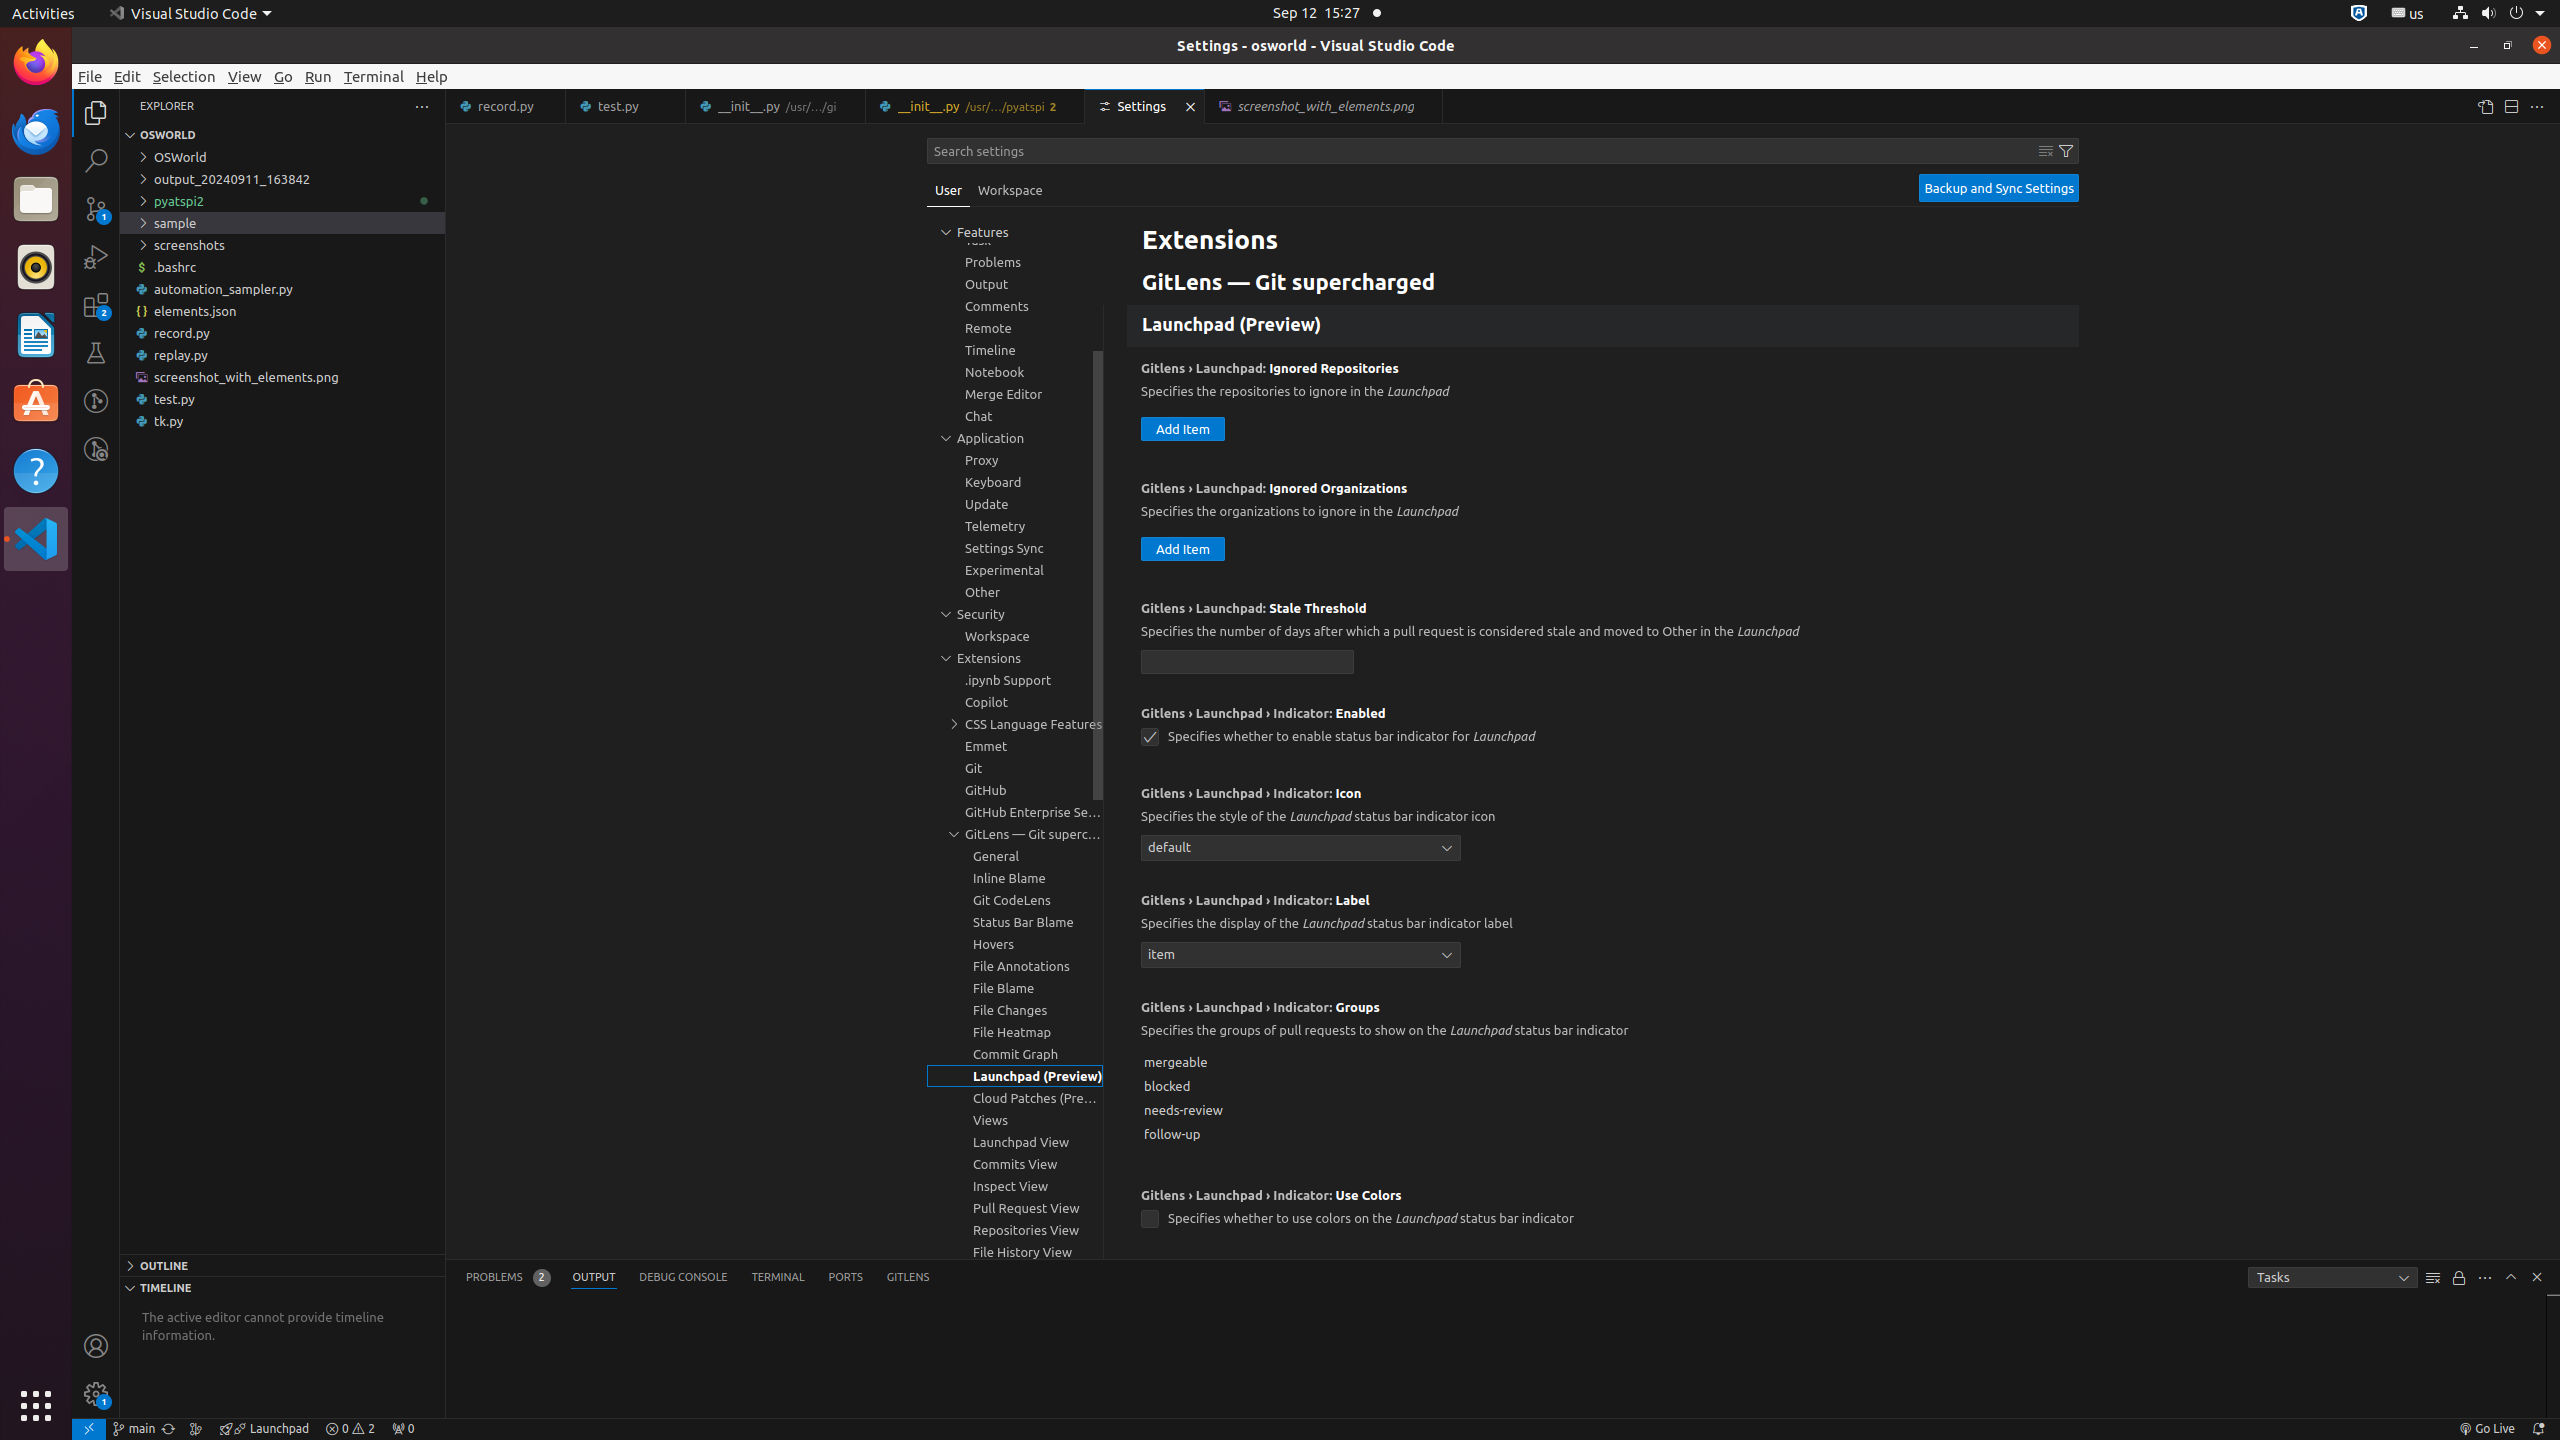 The width and height of the screenshot is (2560, 1440). I want to click on Emmet, group, so click(1015, 746).